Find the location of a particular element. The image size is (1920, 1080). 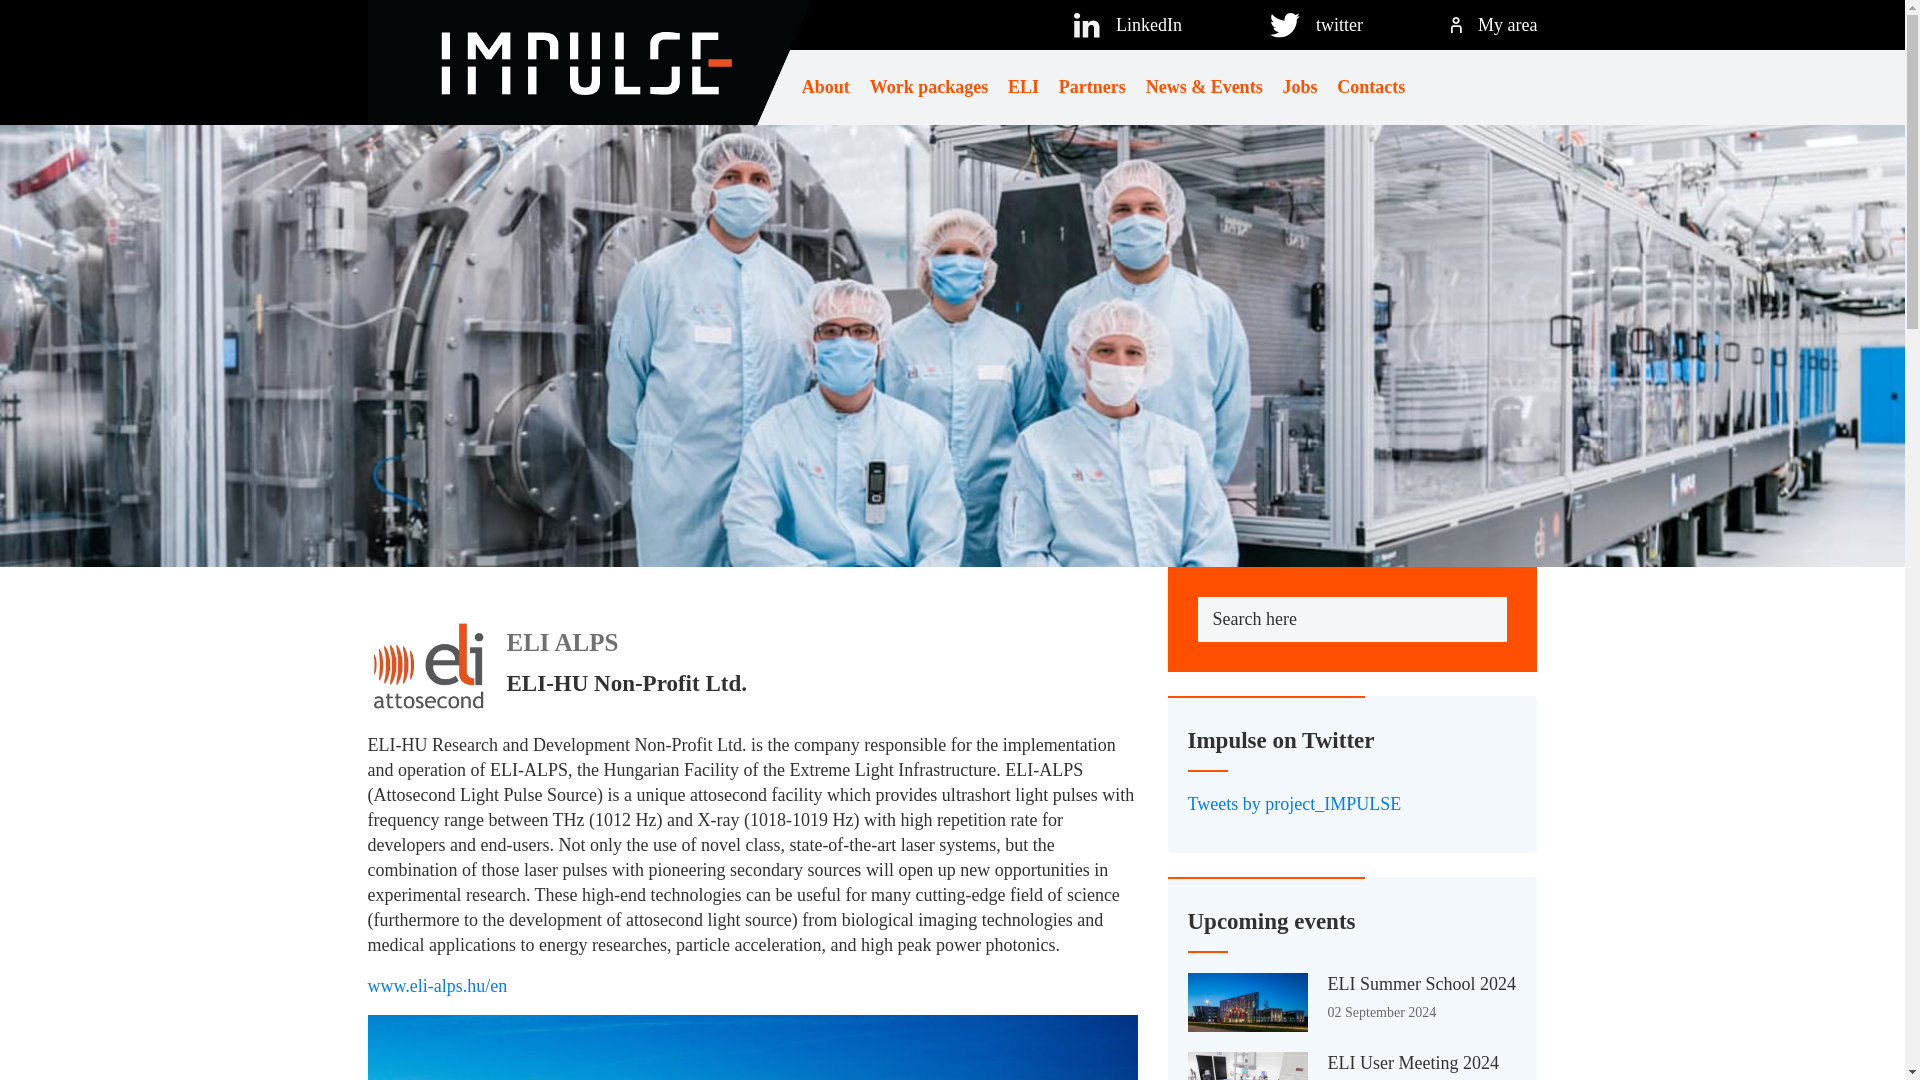

twitter is located at coordinates (1339, 24).